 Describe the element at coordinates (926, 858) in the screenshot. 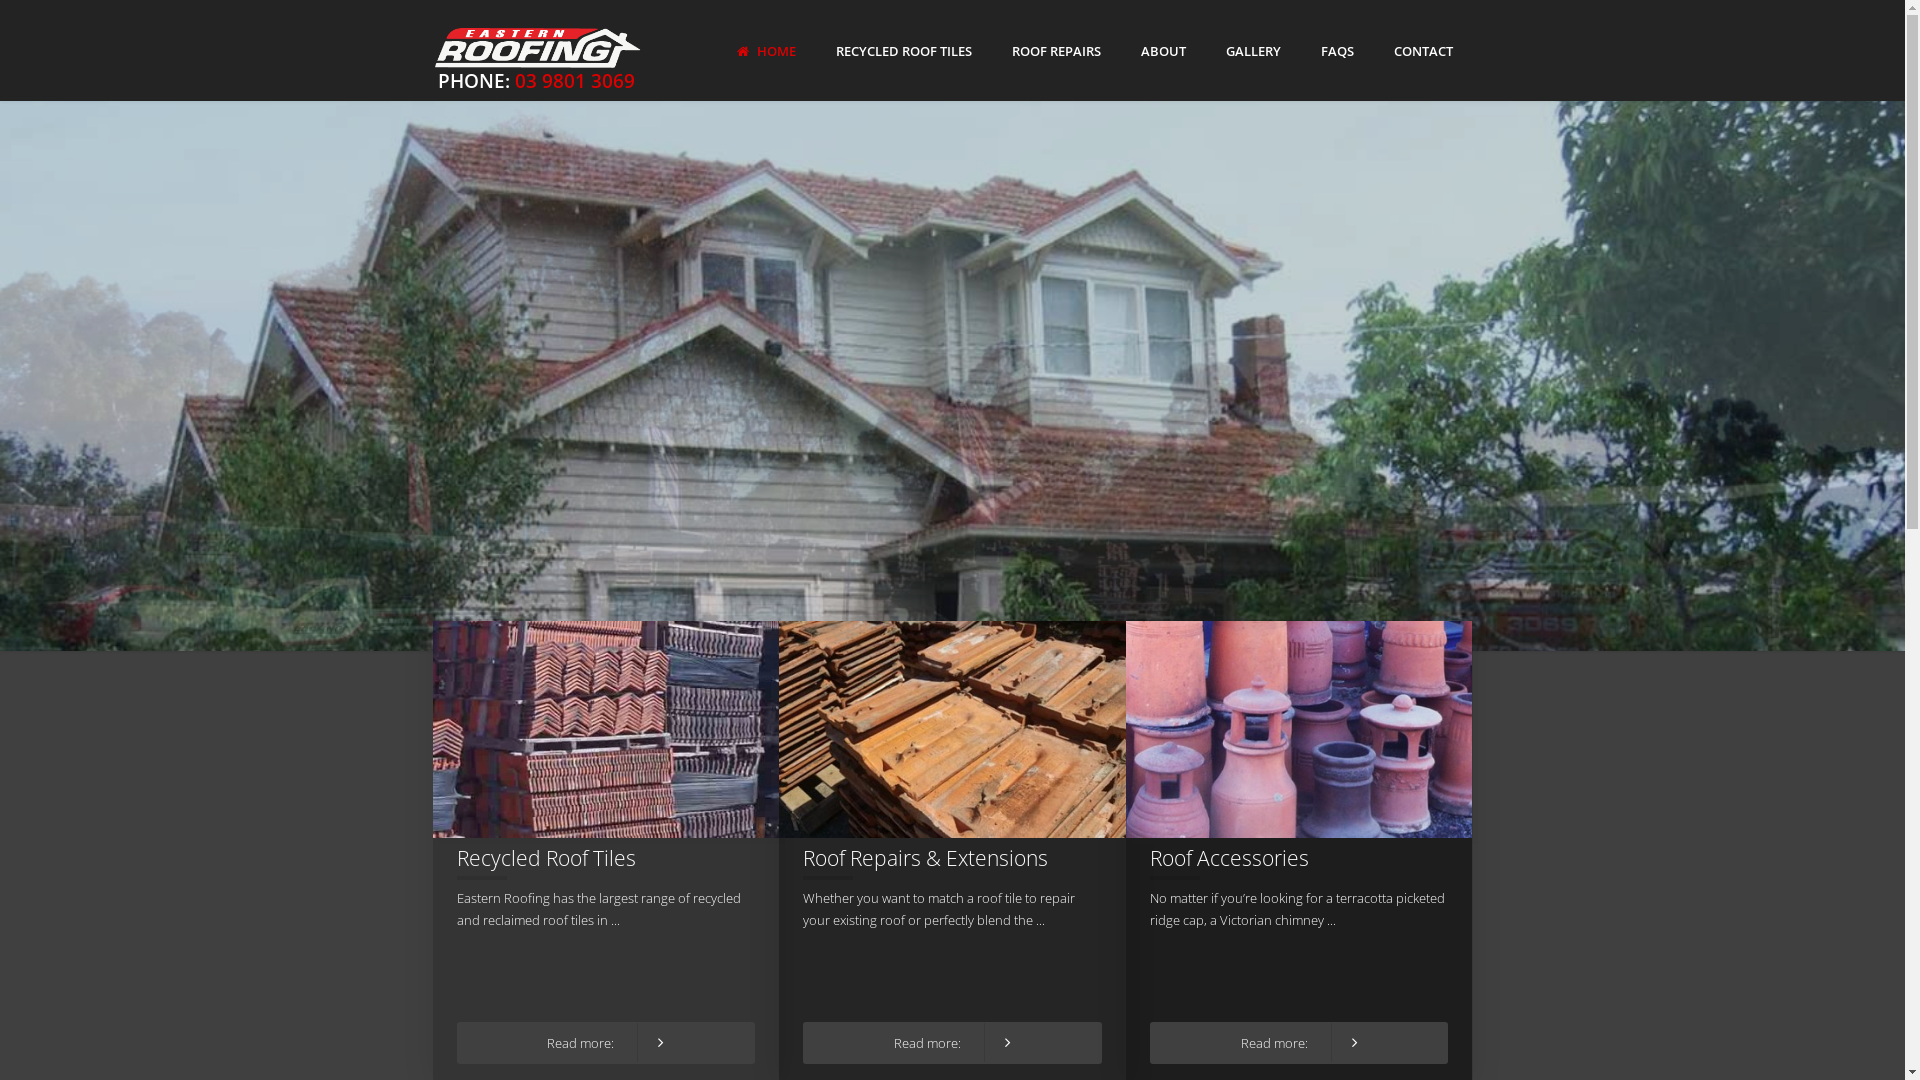

I see `Roof Repairs & Extensions` at that location.